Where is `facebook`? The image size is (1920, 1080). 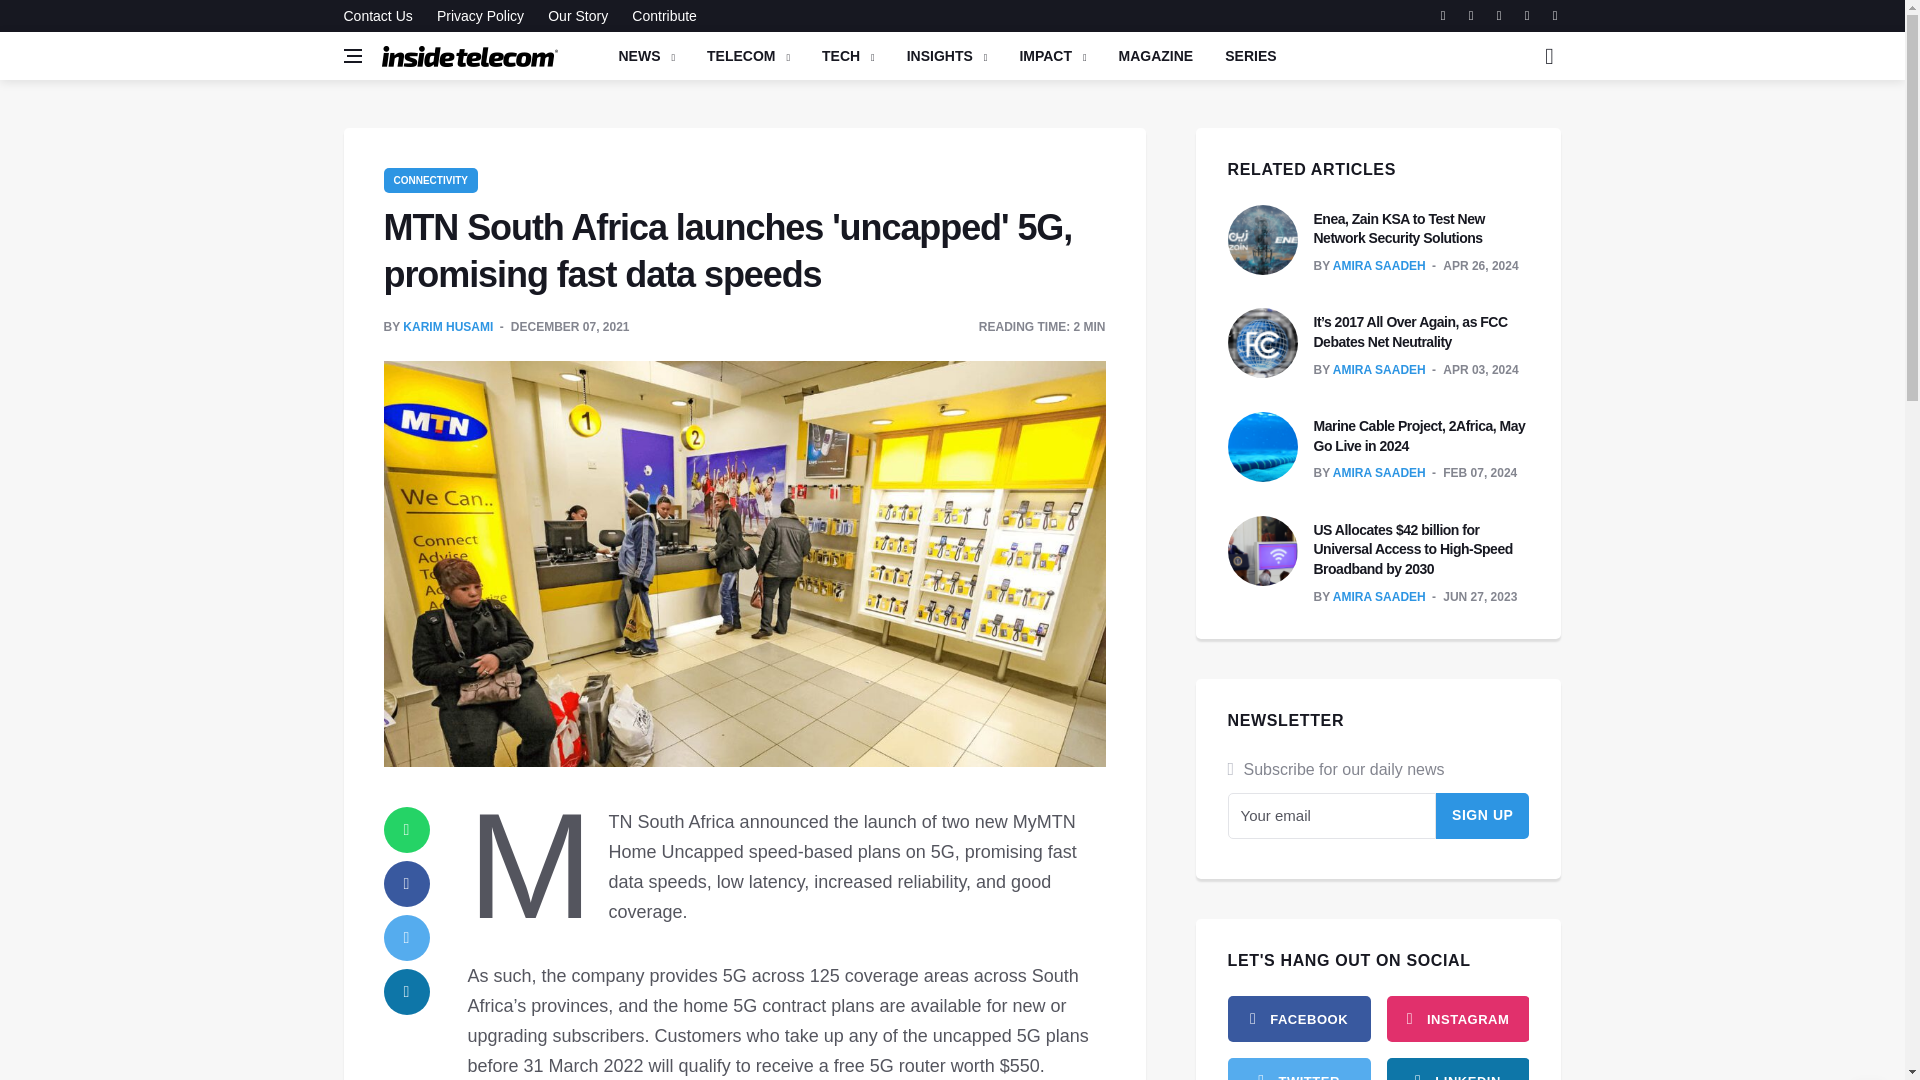
facebook is located at coordinates (1299, 1018).